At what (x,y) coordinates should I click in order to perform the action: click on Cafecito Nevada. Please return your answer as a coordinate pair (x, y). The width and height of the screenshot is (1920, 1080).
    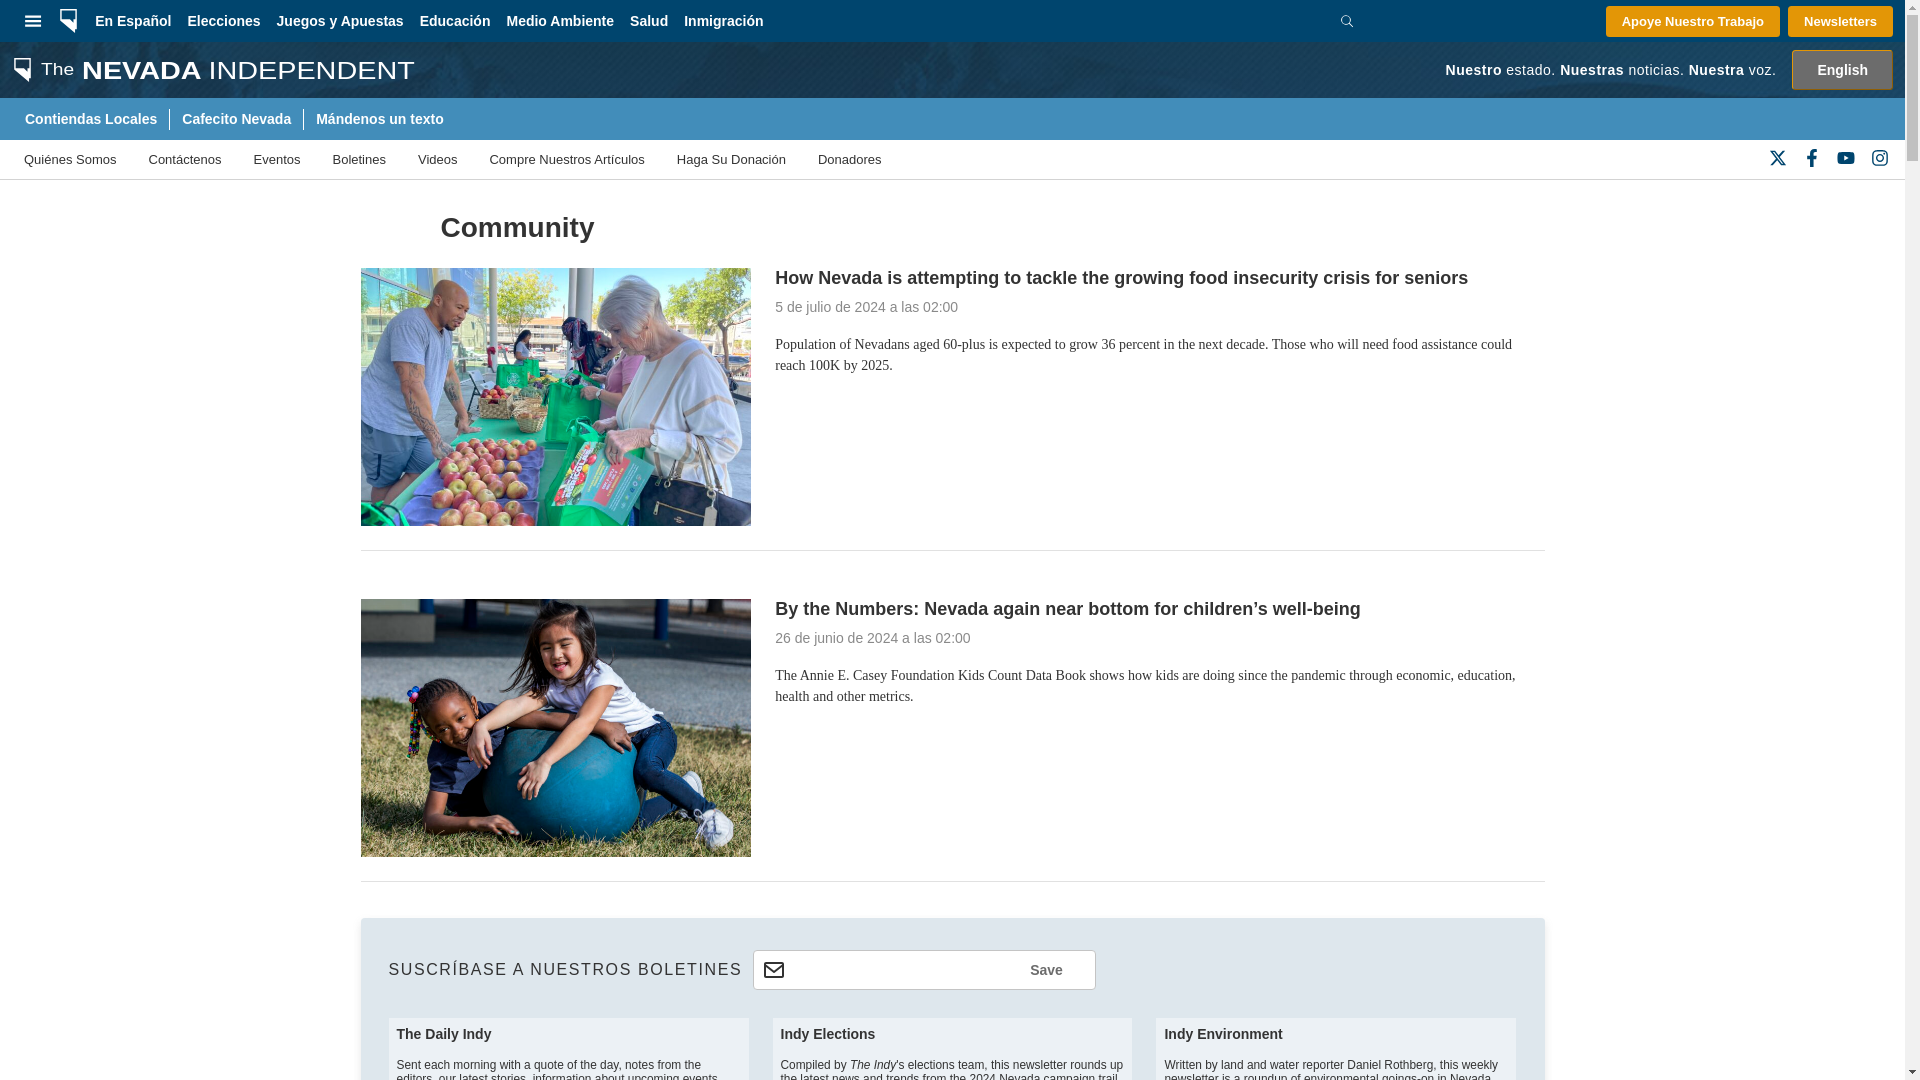
    Looking at the image, I should click on (236, 119).